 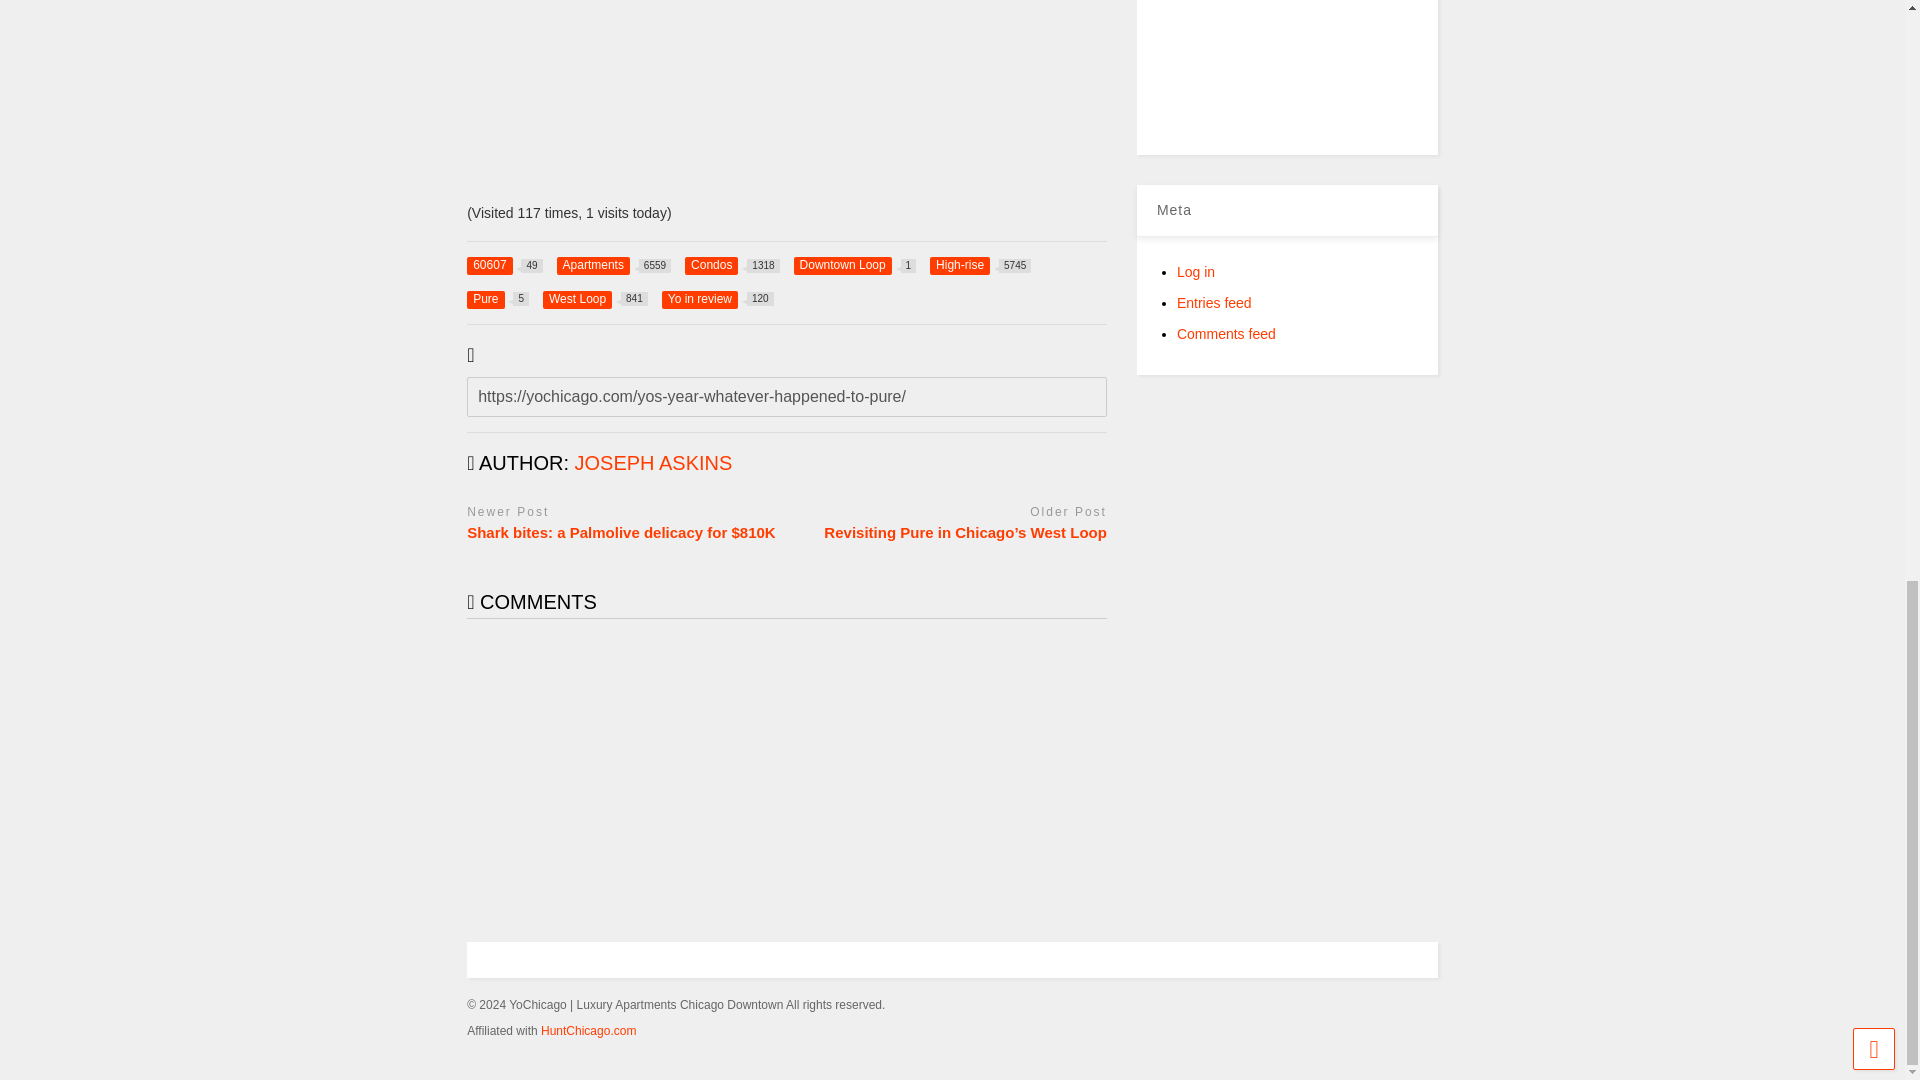 I want to click on author profile, so click(x=654, y=463).